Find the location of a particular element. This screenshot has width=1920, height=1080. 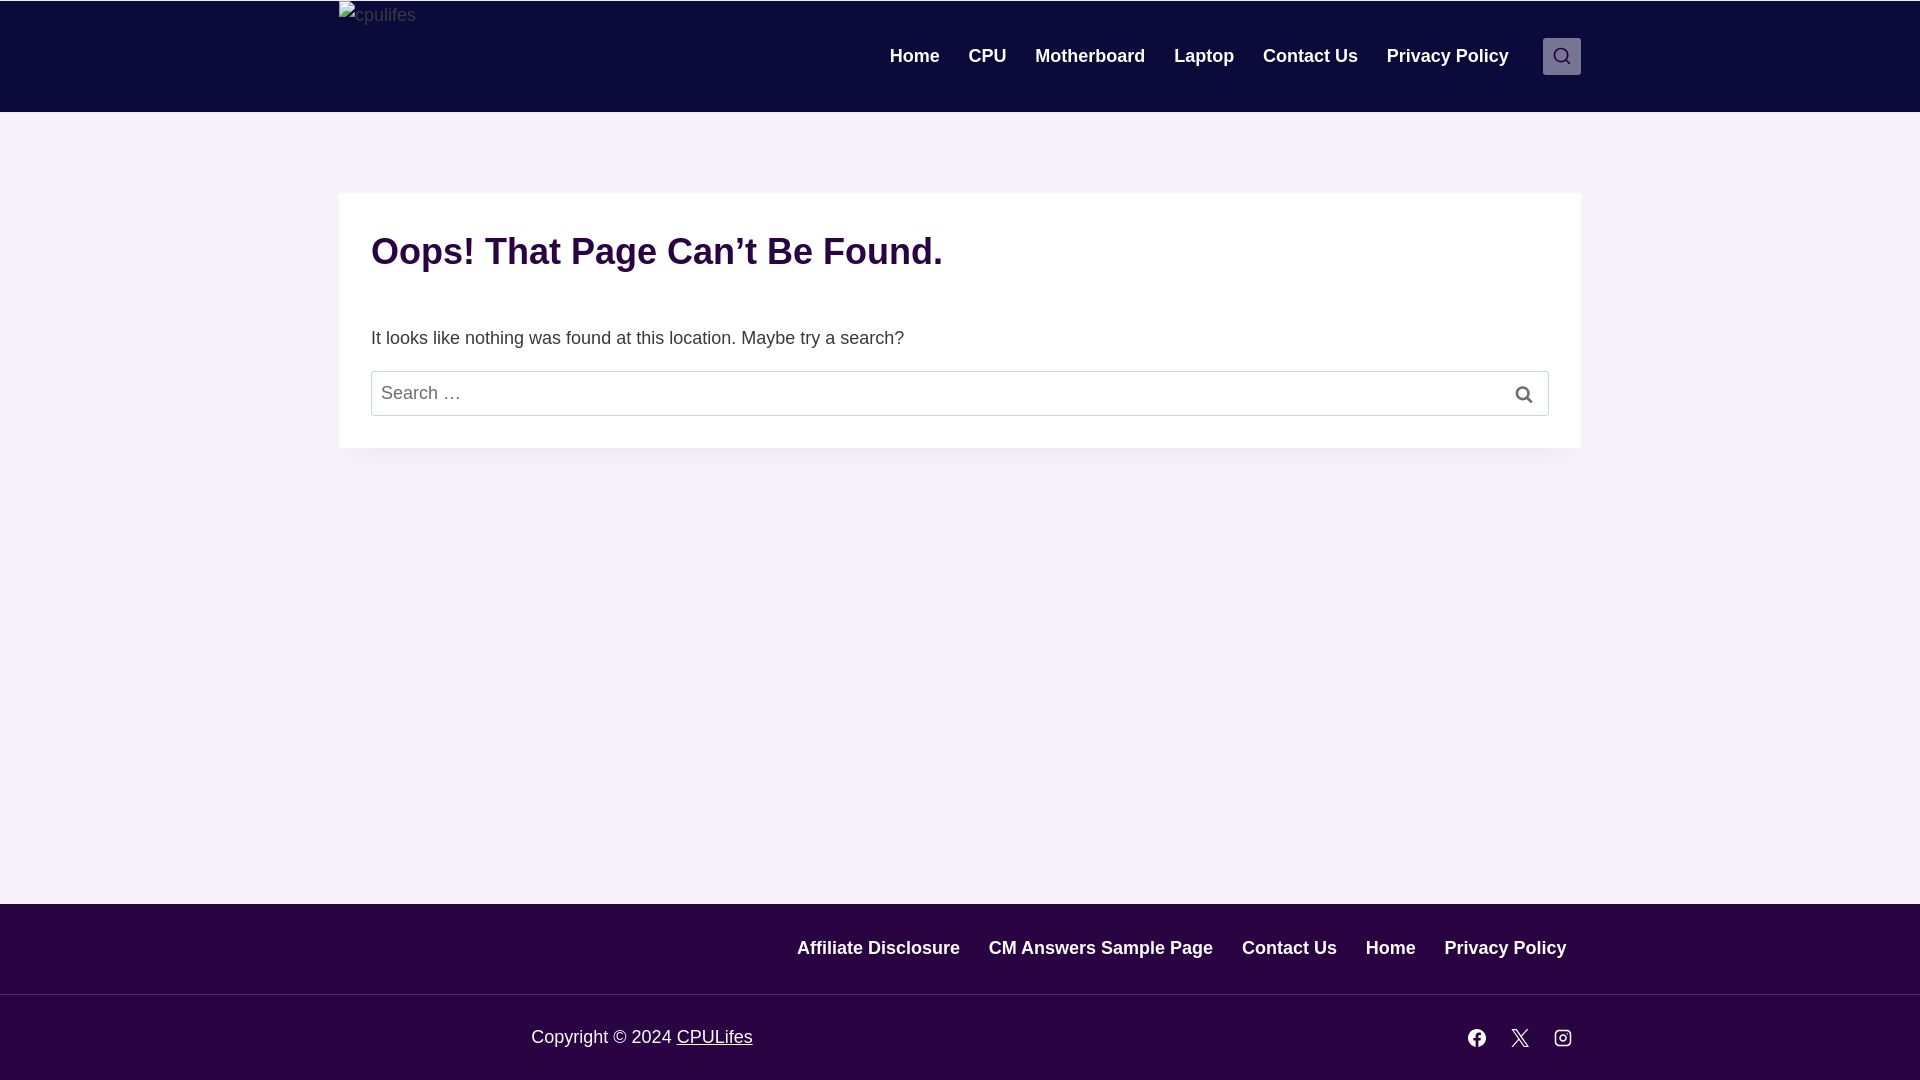

Privacy Policy is located at coordinates (1447, 56).